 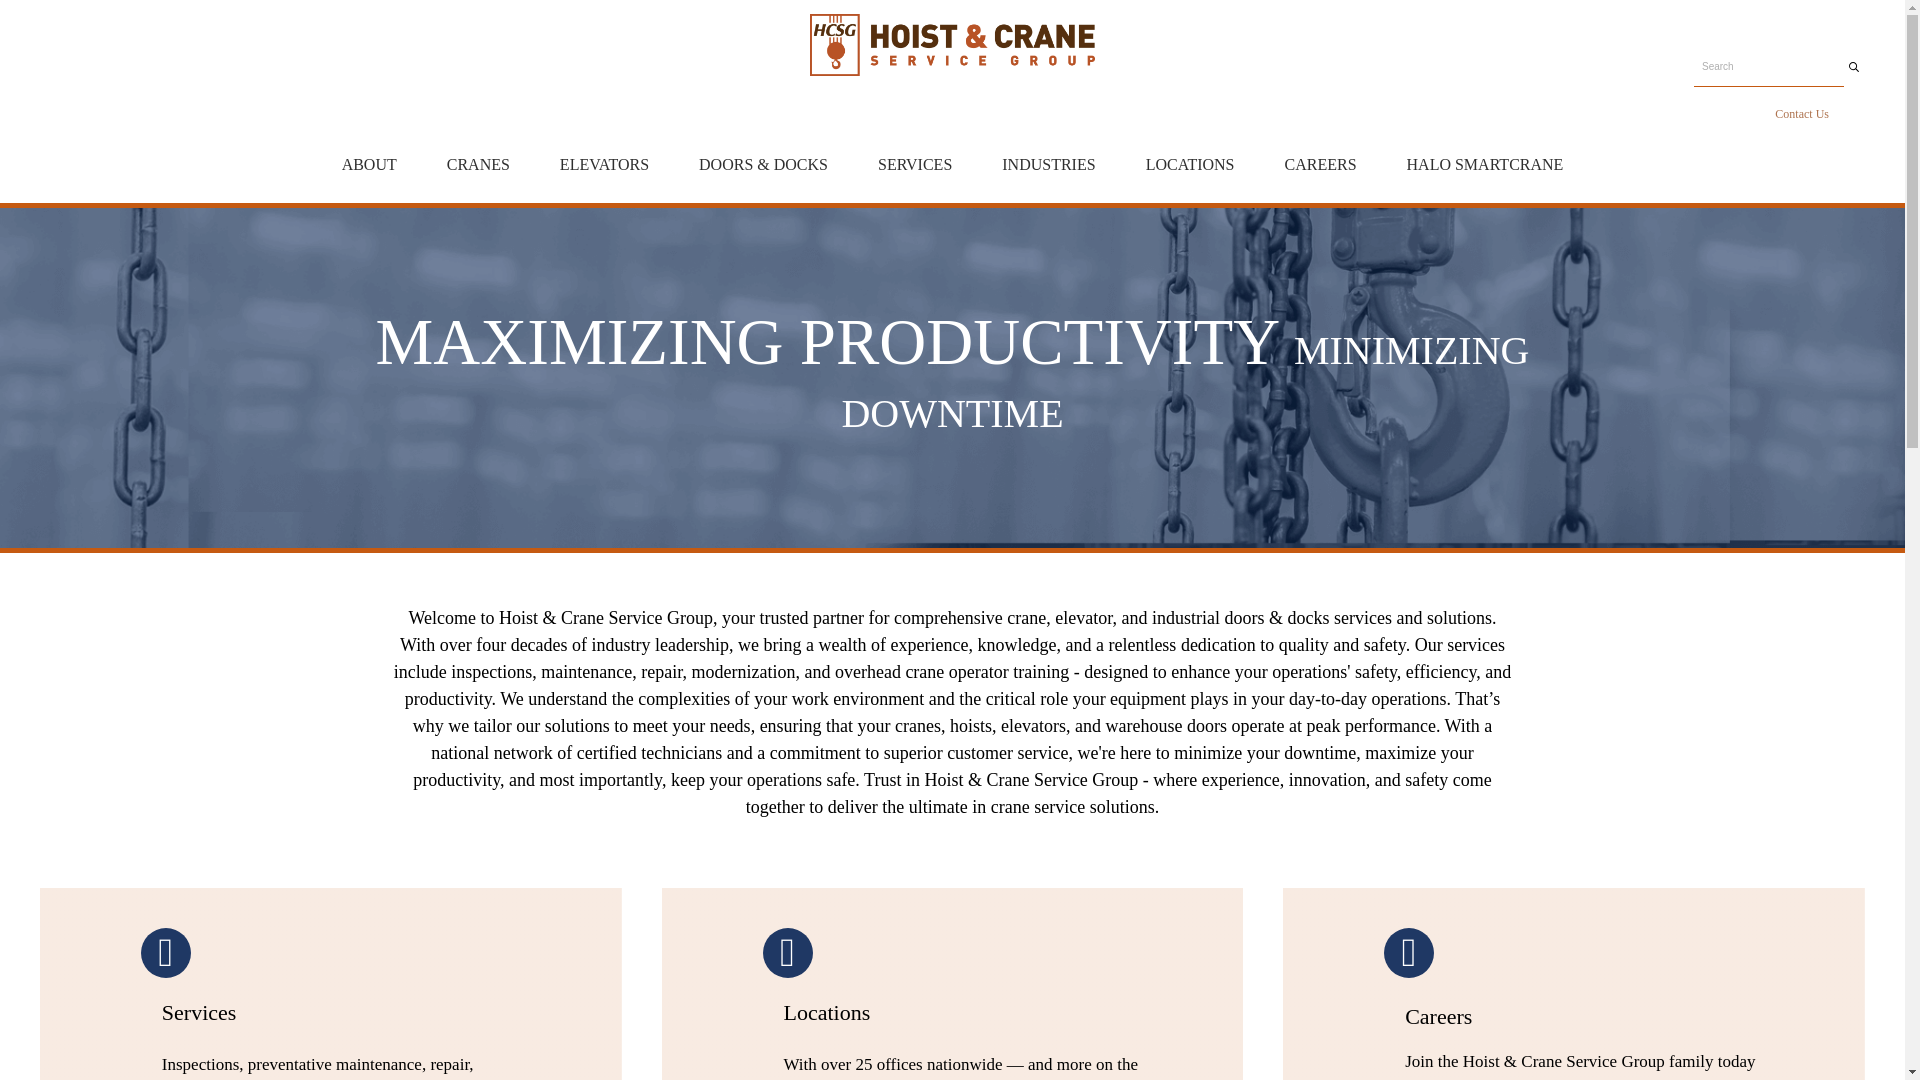 I want to click on Contact Us, so click(x=1802, y=113).